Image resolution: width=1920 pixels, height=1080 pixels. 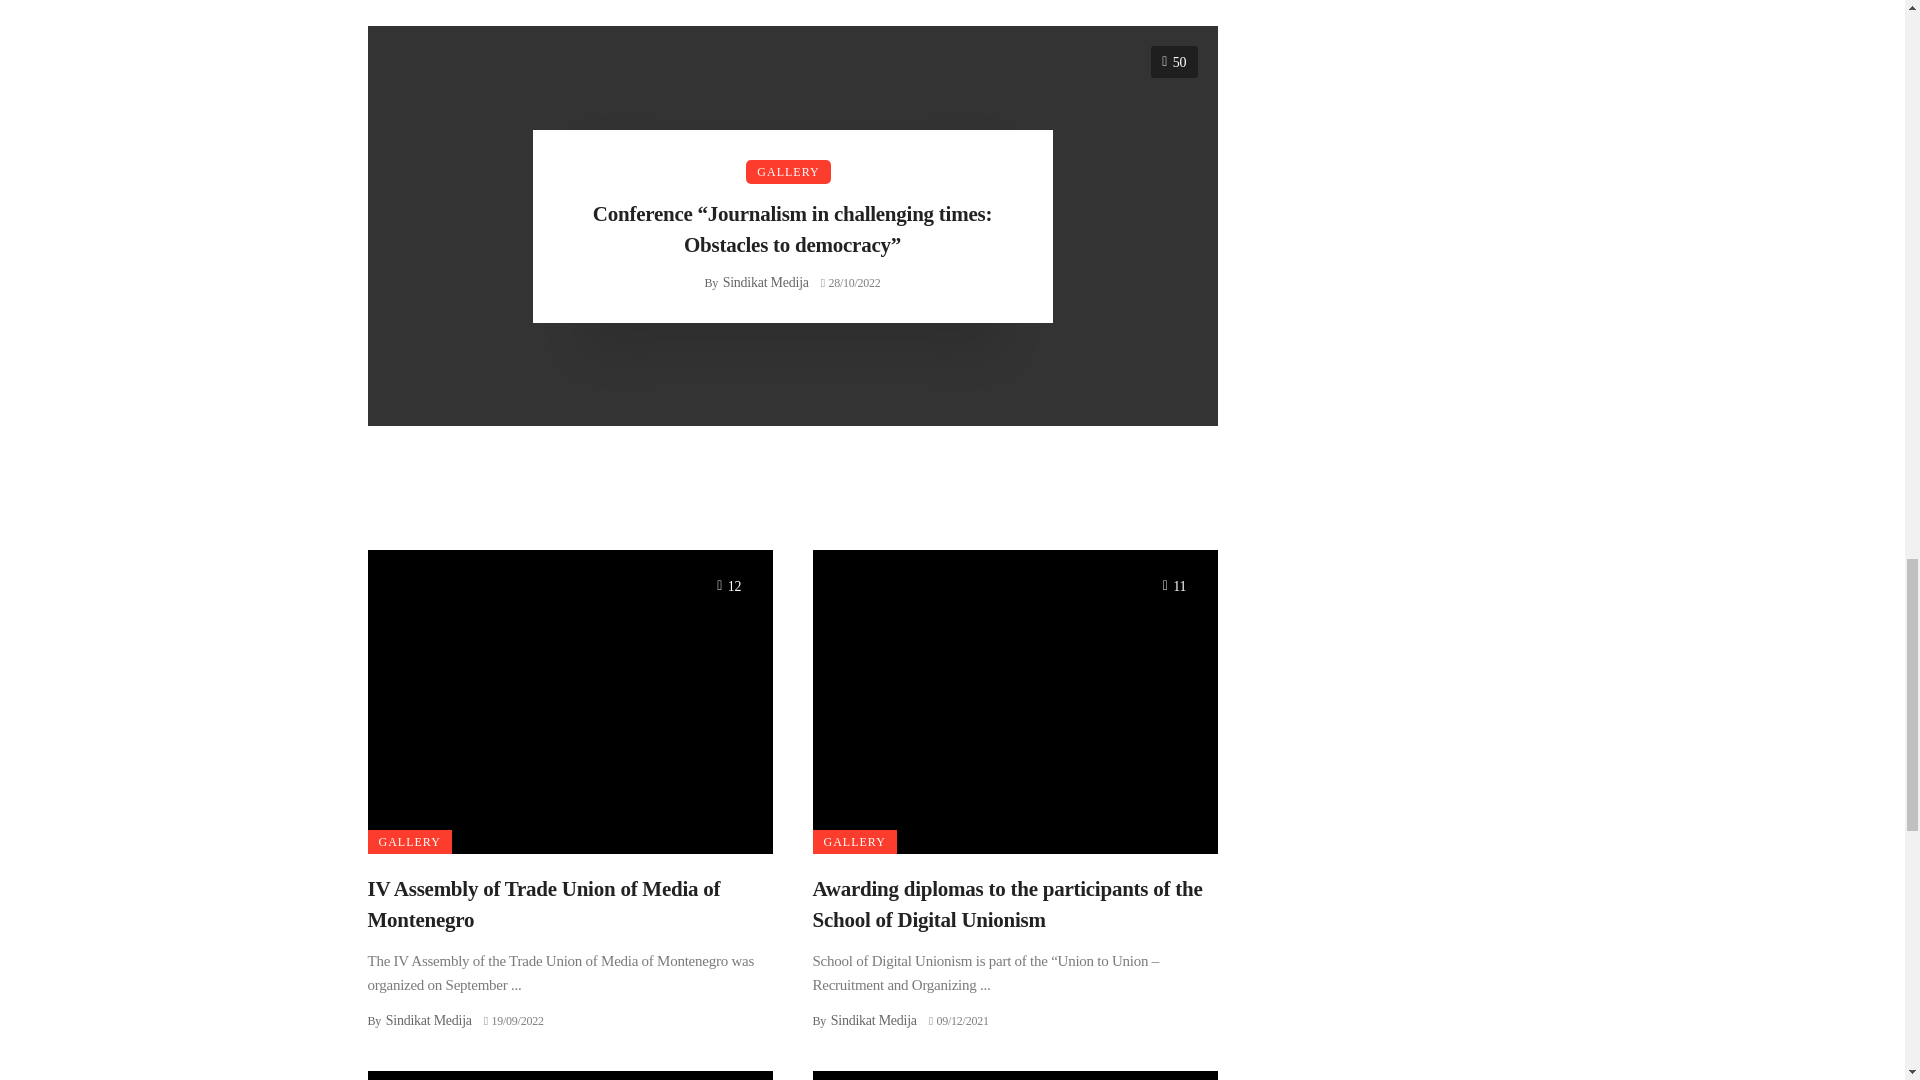 What do you see at coordinates (958, 1021) in the screenshot?
I see `December 9, 2021 at 1:12 pm` at bounding box center [958, 1021].